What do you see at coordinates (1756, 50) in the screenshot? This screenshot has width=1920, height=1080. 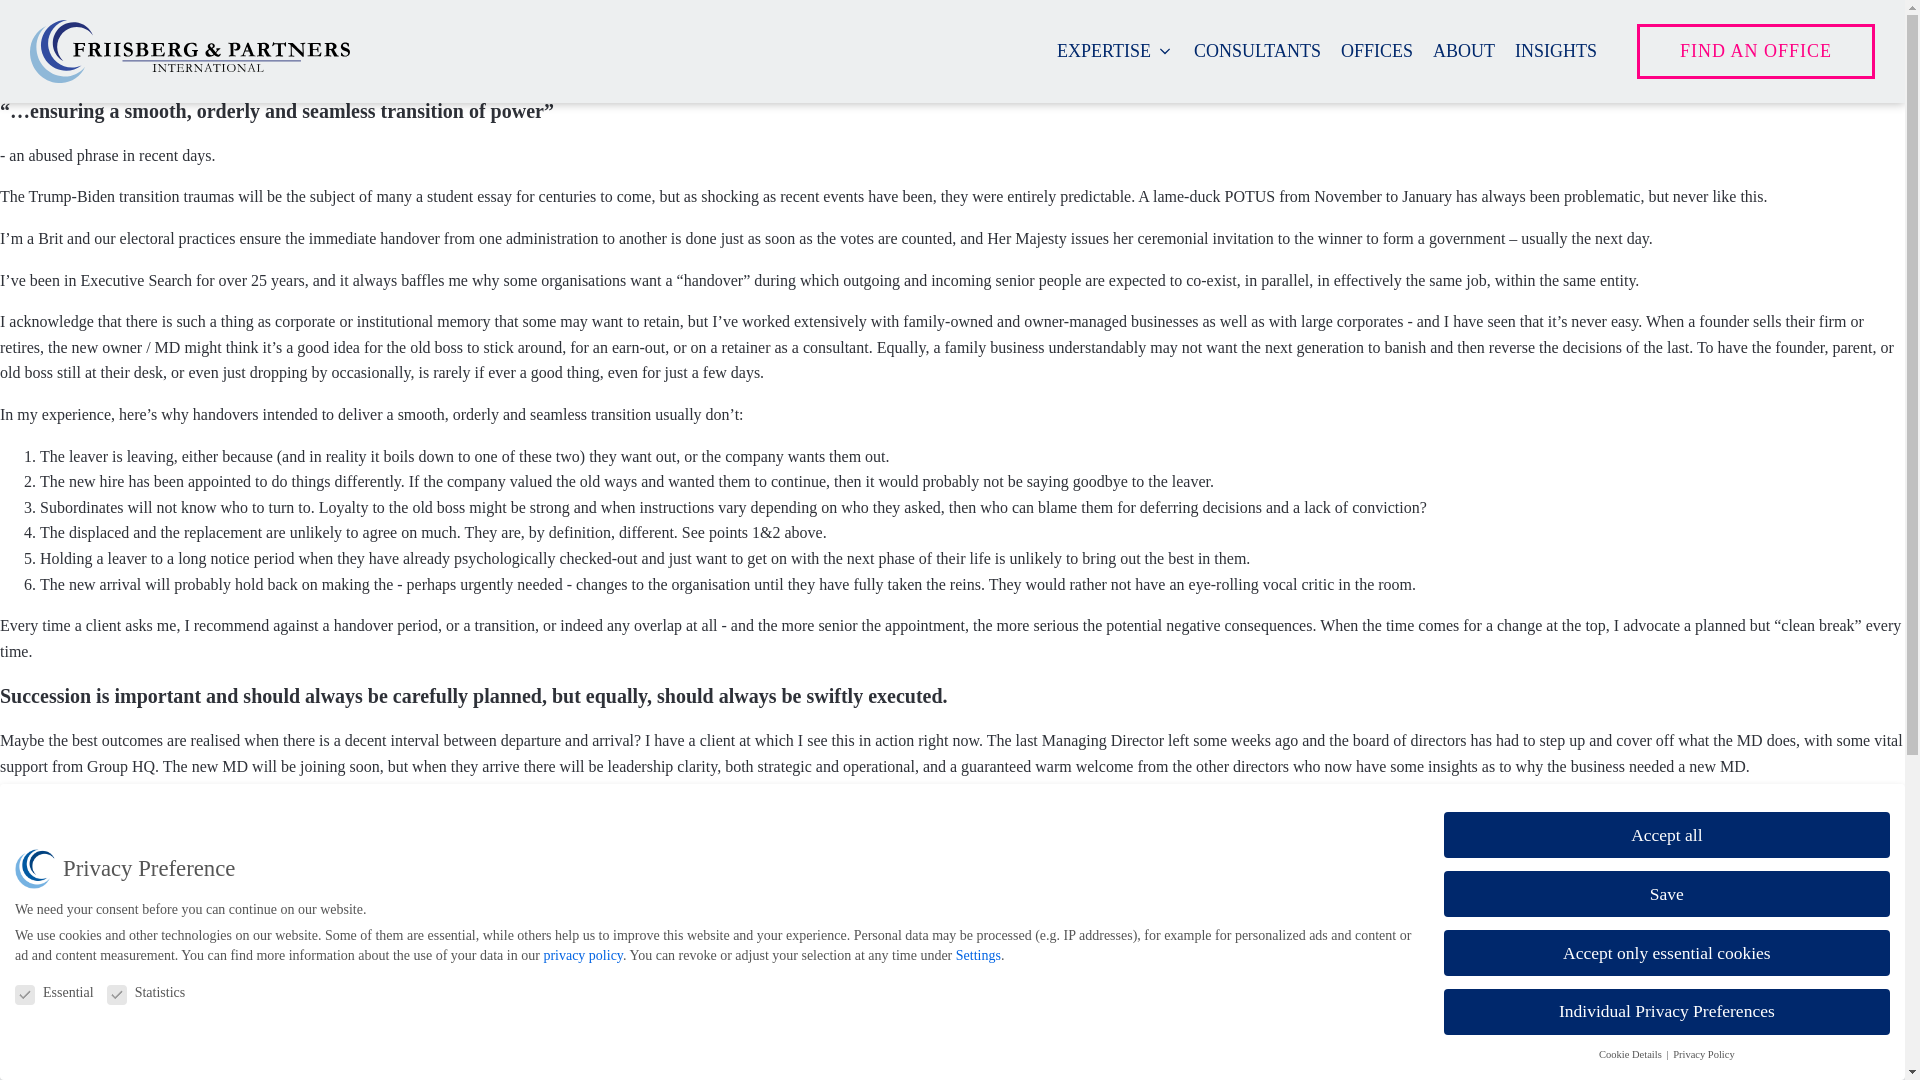 I see `FIND AN OFFICE` at bounding box center [1756, 50].